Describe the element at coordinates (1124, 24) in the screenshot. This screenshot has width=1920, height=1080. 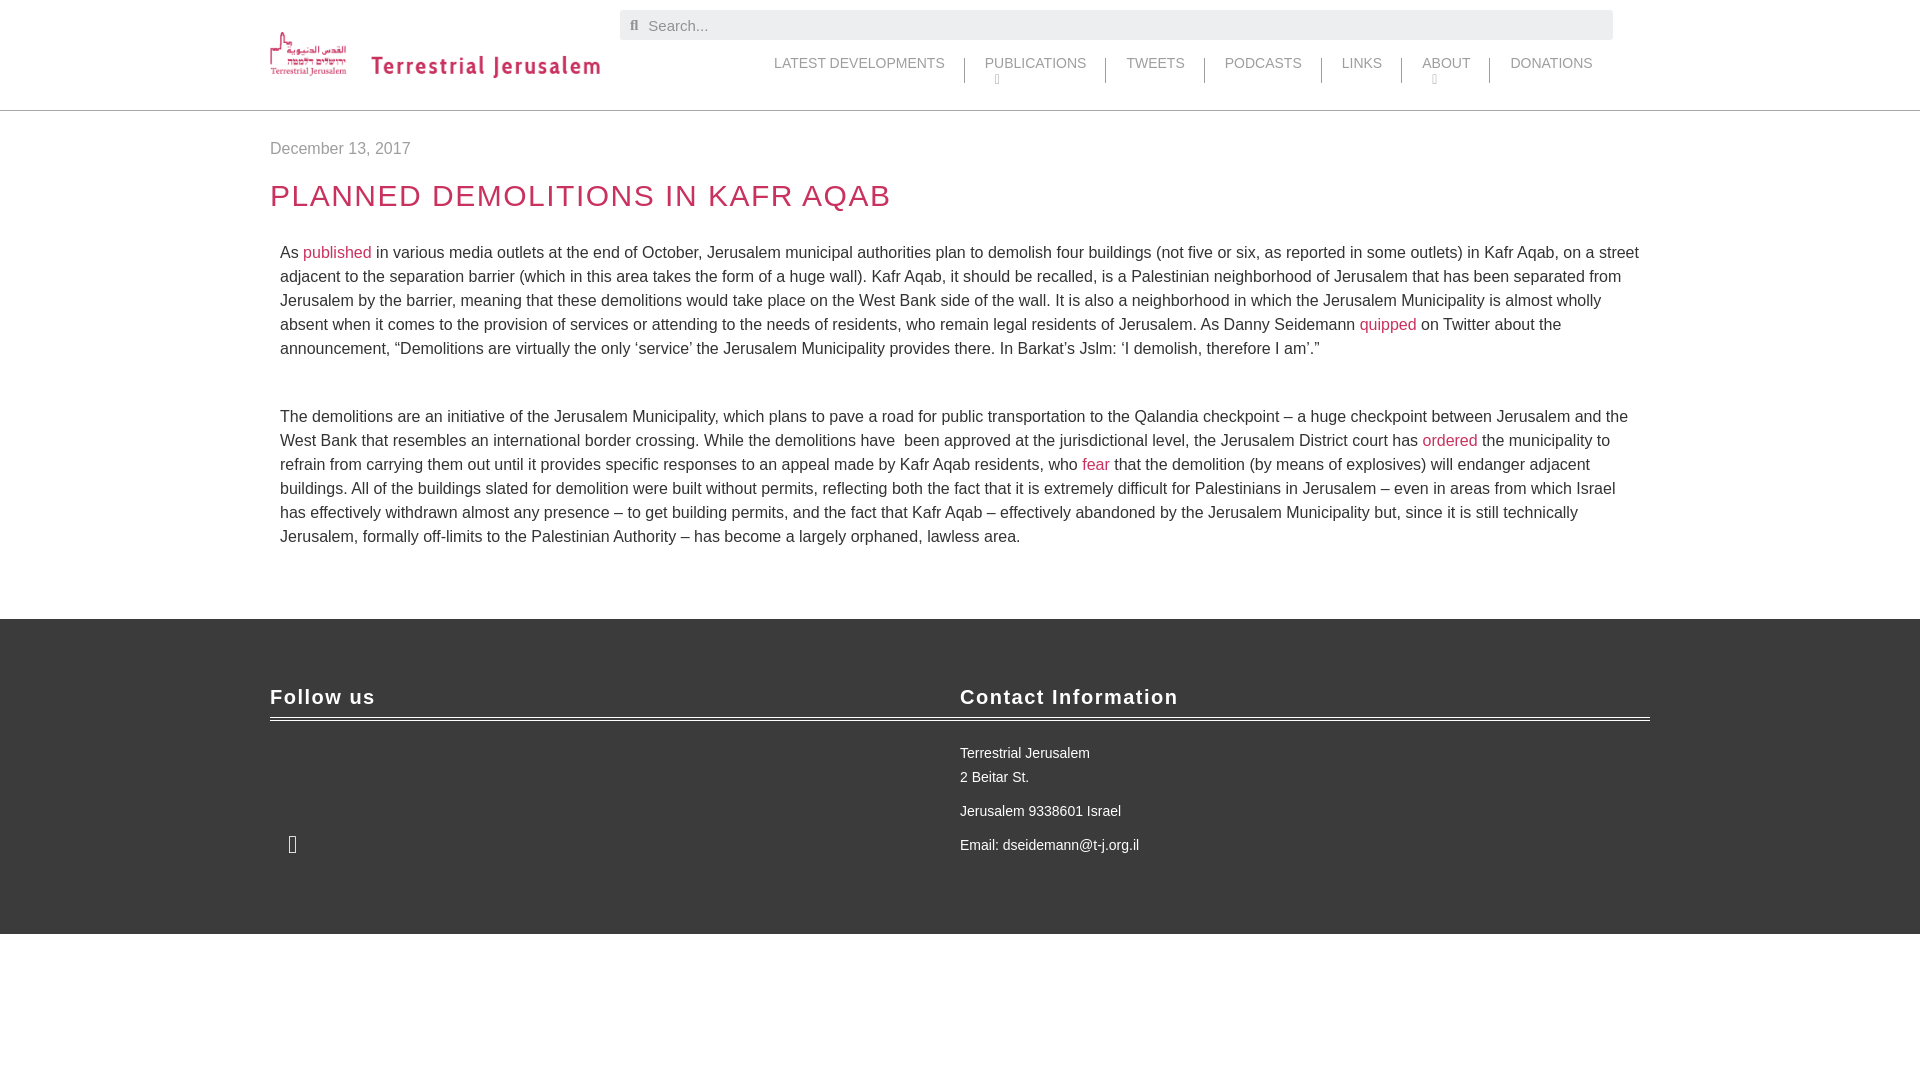
I see `Search` at that location.